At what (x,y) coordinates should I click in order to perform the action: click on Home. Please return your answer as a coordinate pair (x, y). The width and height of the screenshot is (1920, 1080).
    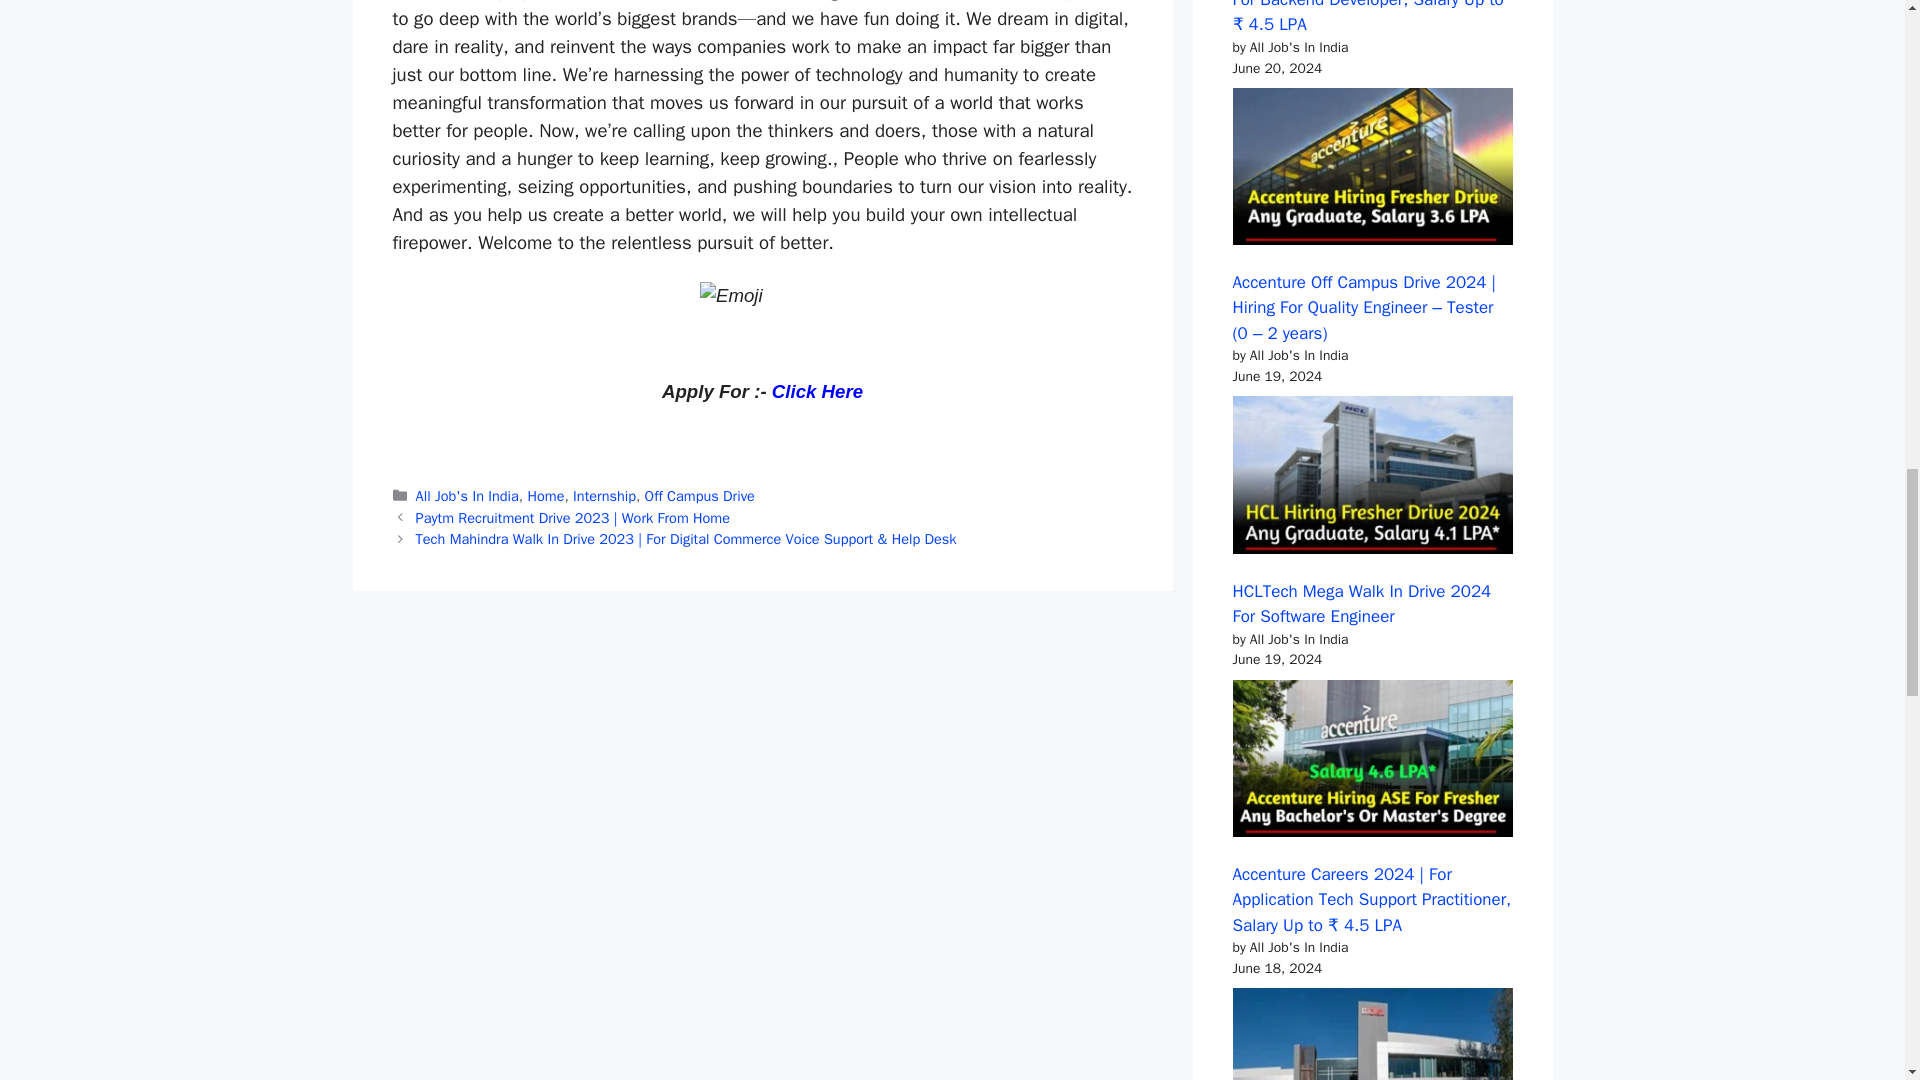
    Looking at the image, I should click on (546, 496).